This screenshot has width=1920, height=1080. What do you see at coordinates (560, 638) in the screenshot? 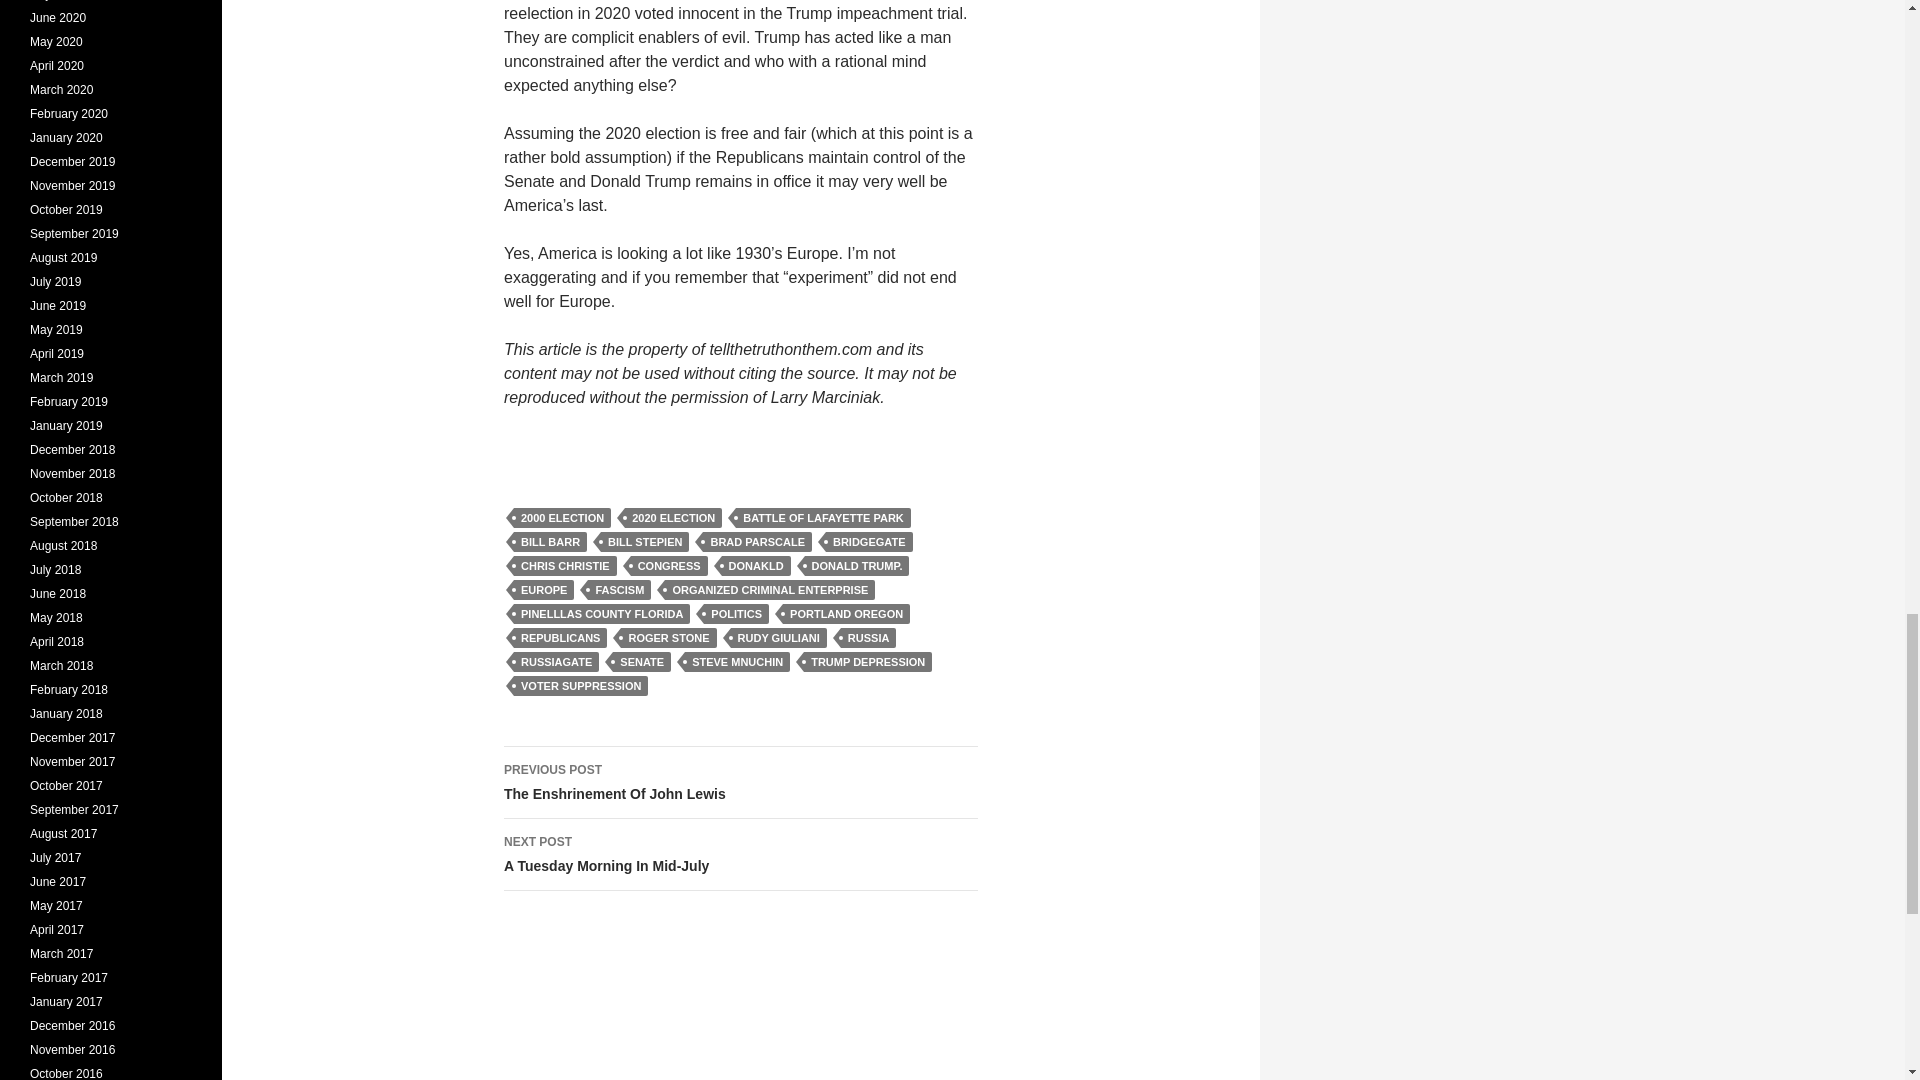
I see `REPUBLICANS` at bounding box center [560, 638].